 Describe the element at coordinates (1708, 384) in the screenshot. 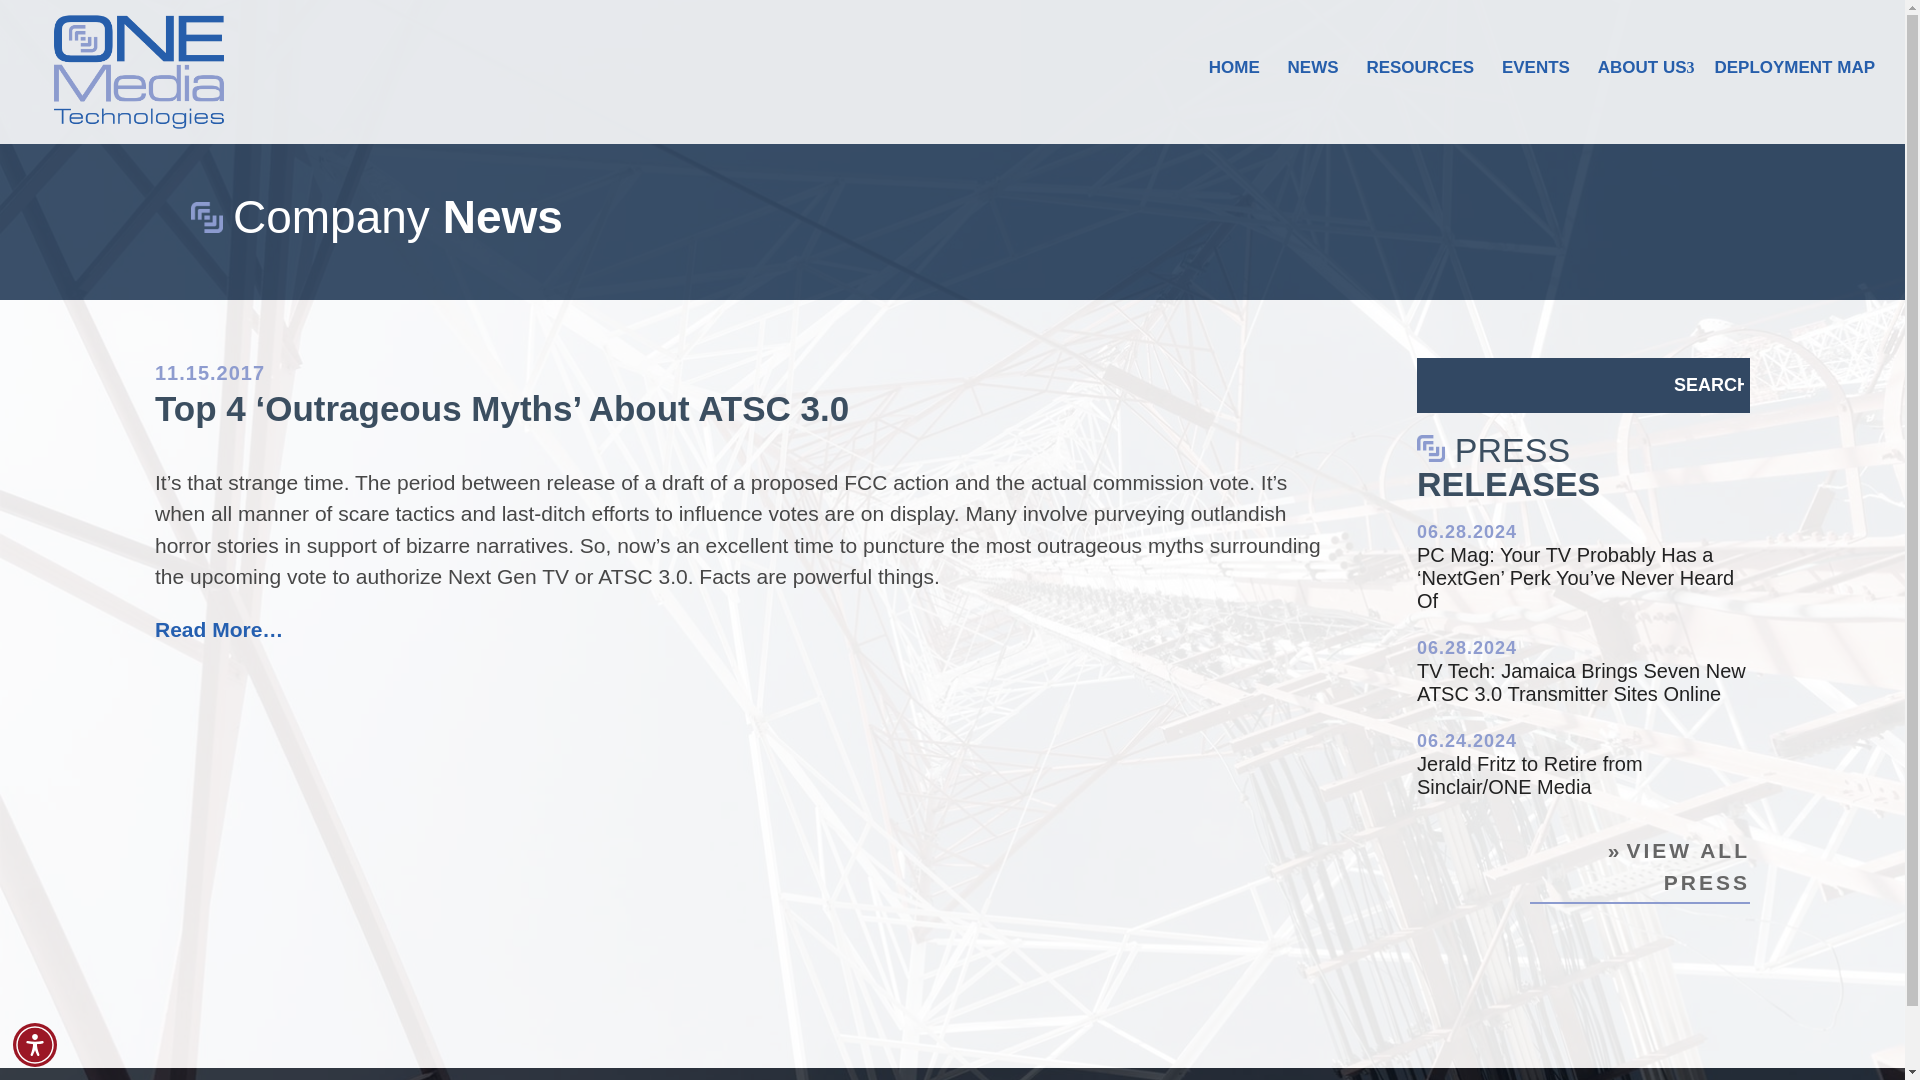

I see `Search` at that location.